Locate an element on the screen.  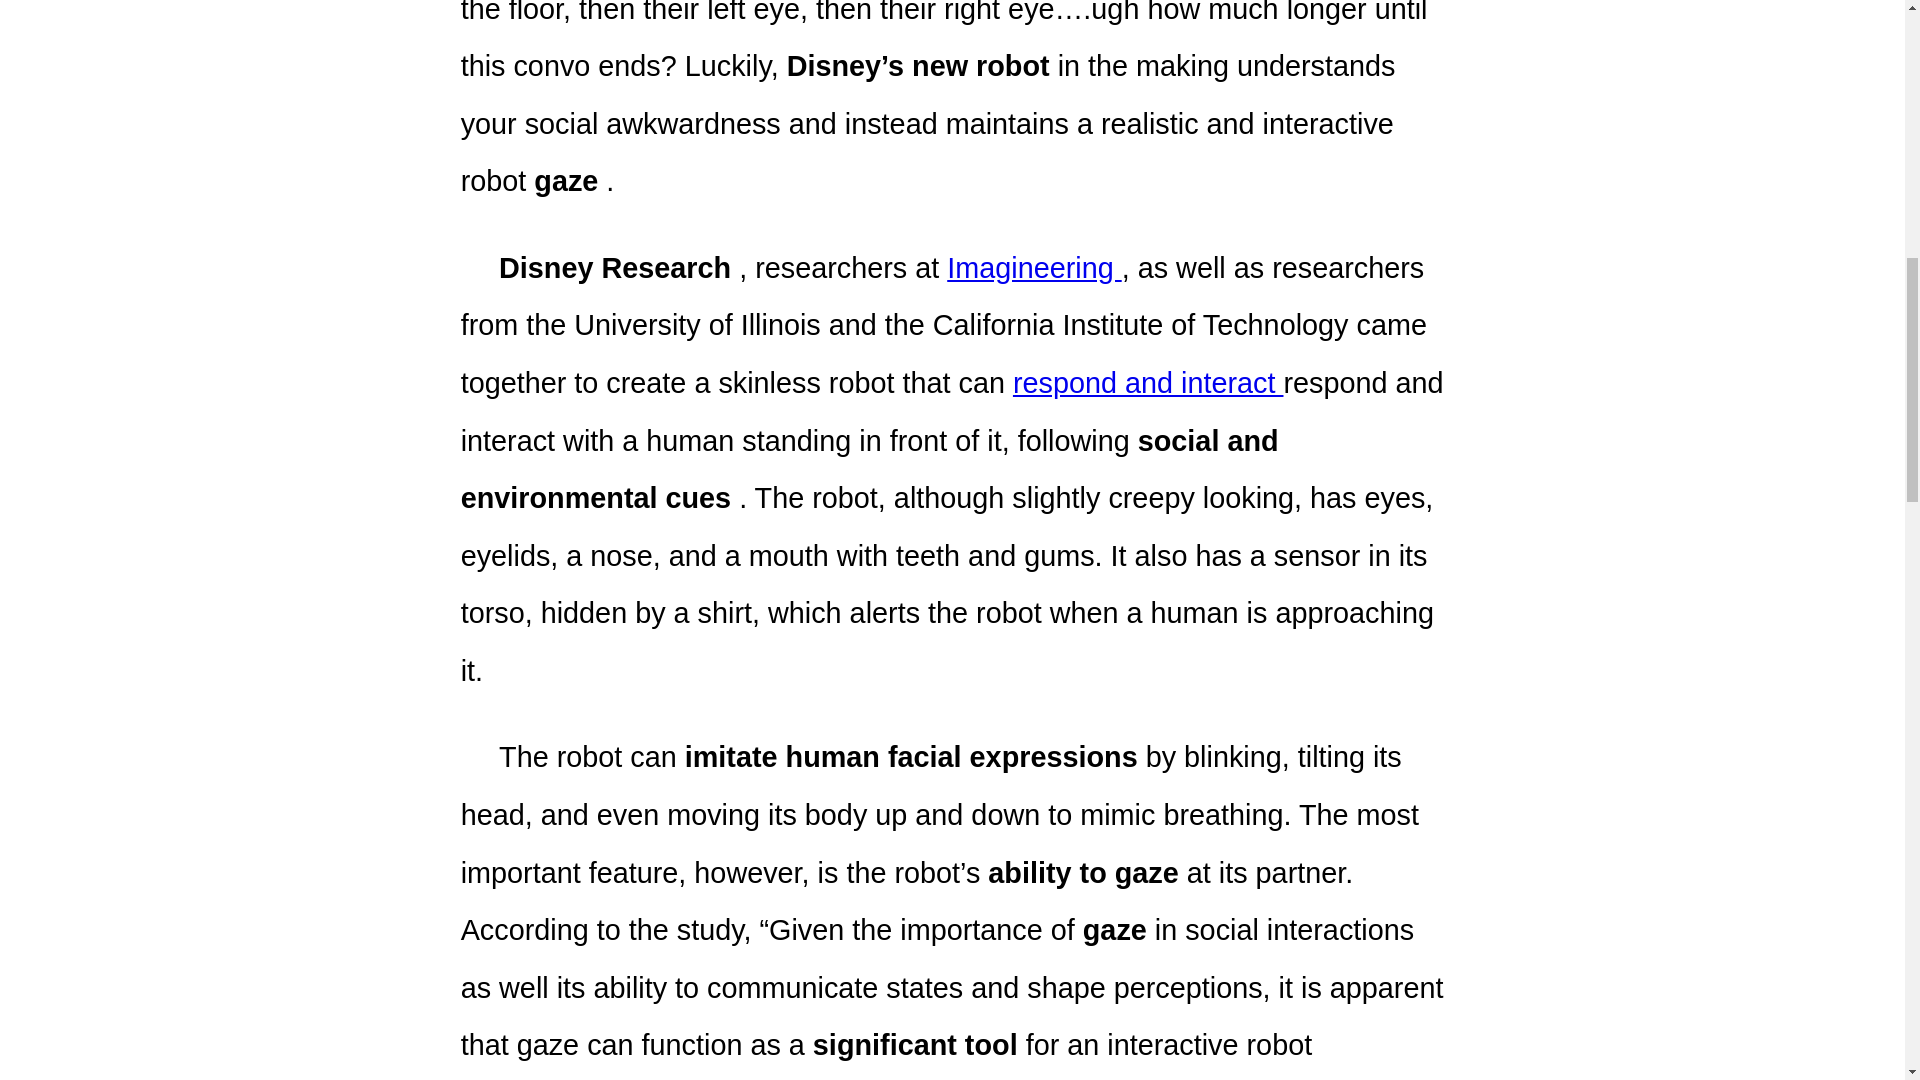
Imagineering is located at coordinates (1034, 268).